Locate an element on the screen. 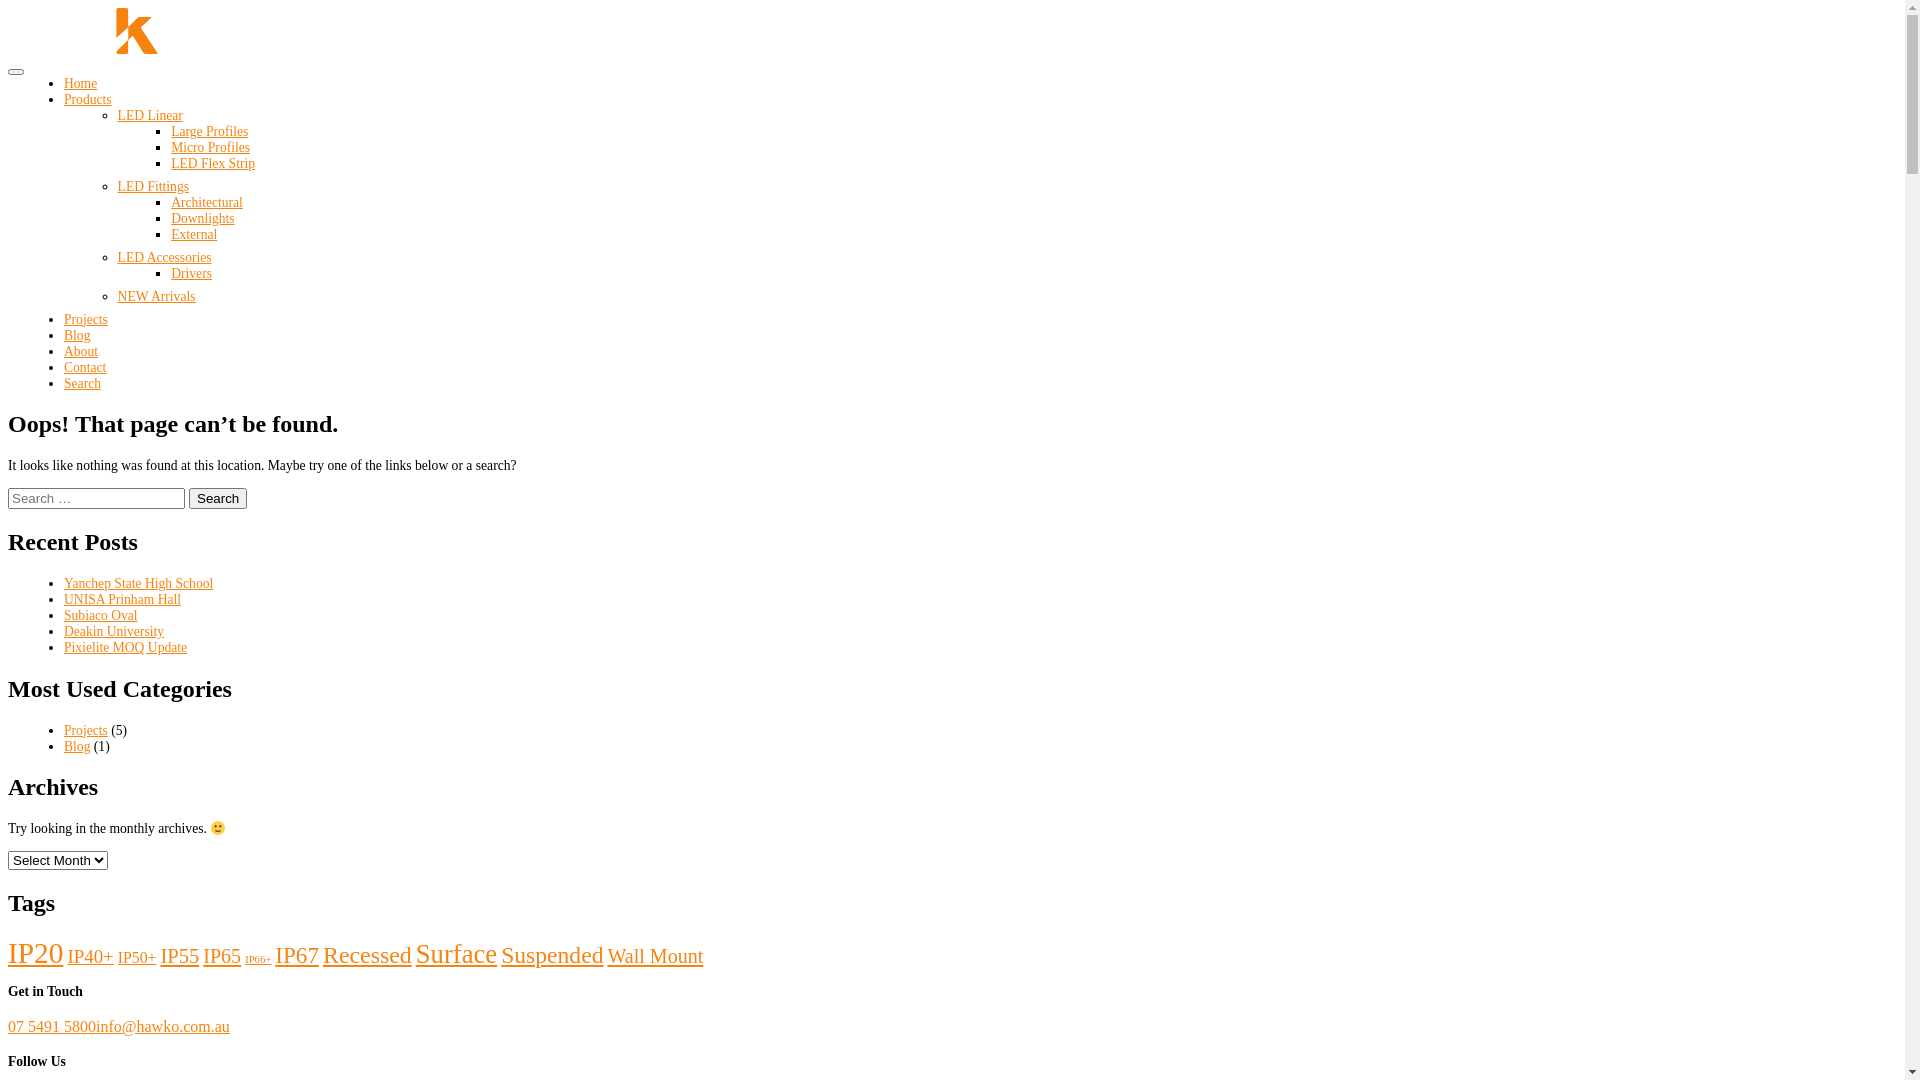 This screenshot has width=1920, height=1080. LED Flex Strip is located at coordinates (213, 163).